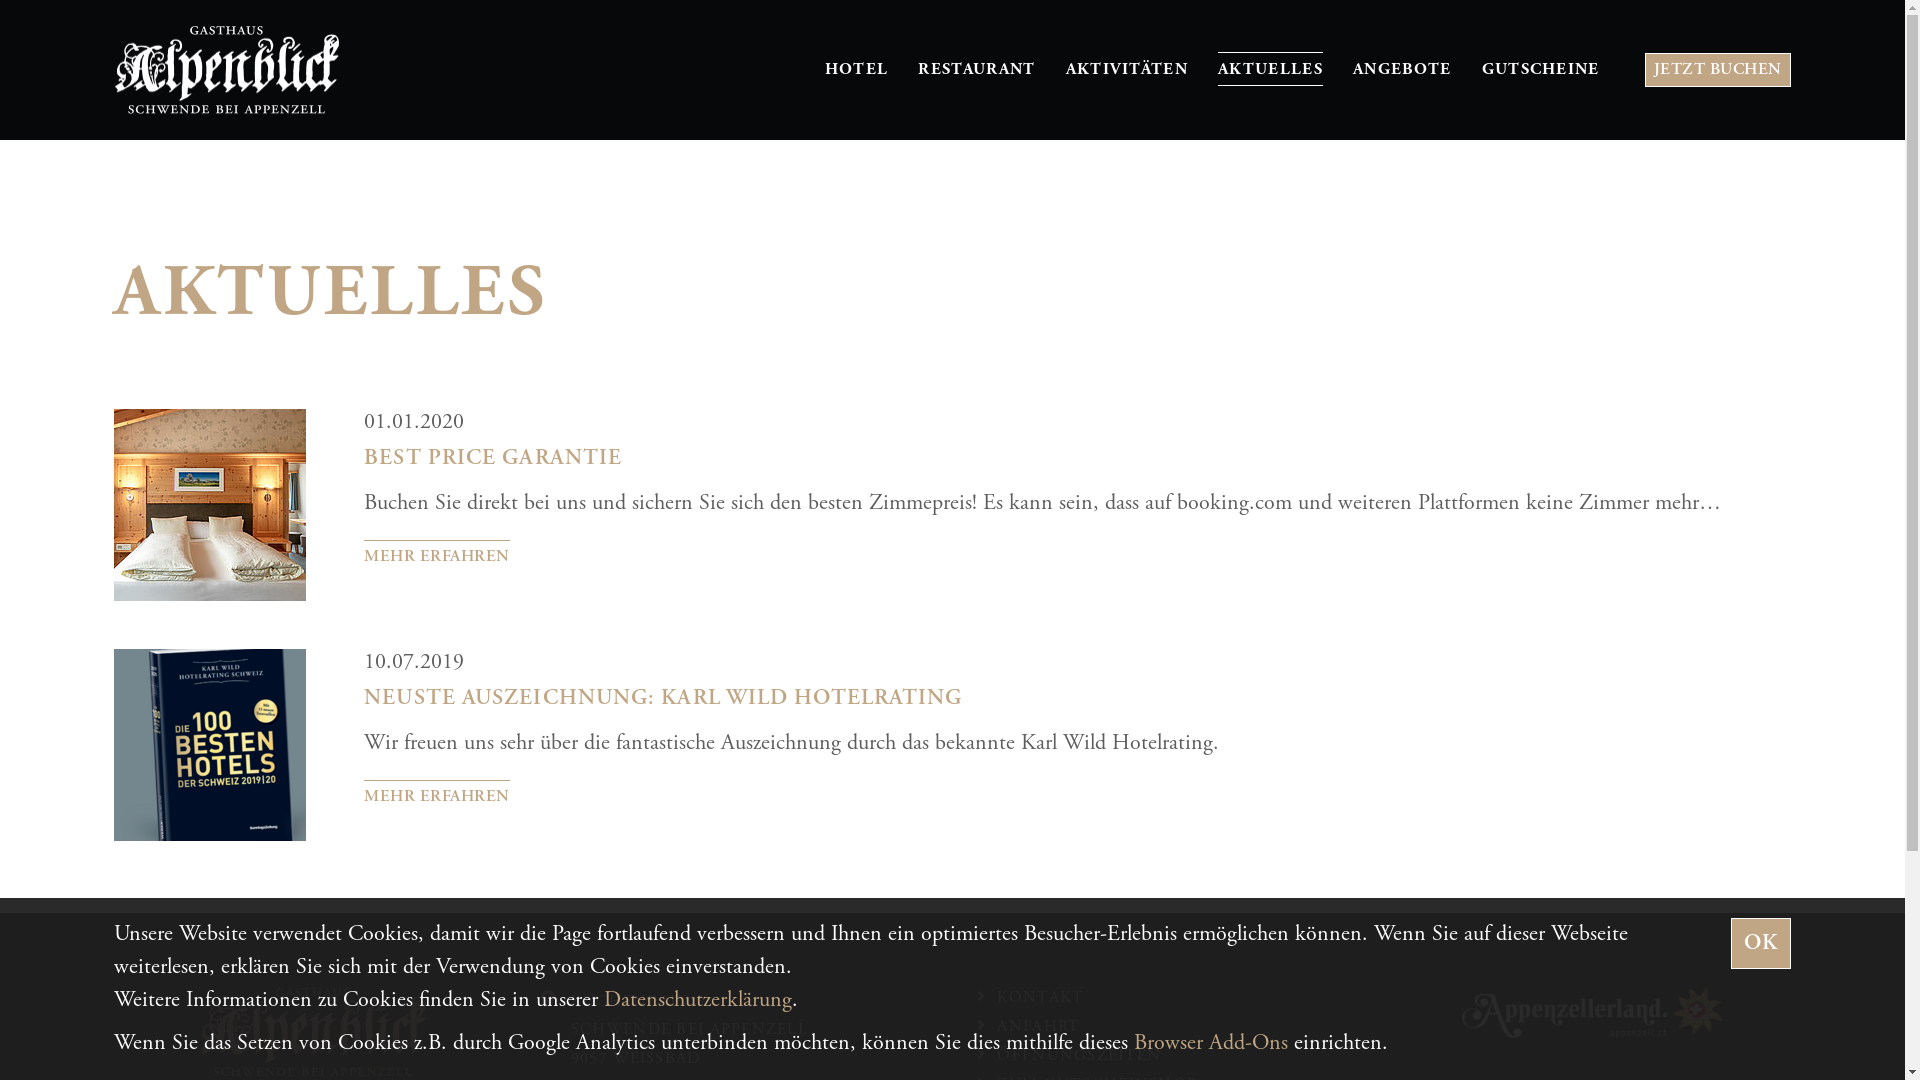  What do you see at coordinates (313, 1032) in the screenshot?
I see `Home` at bounding box center [313, 1032].